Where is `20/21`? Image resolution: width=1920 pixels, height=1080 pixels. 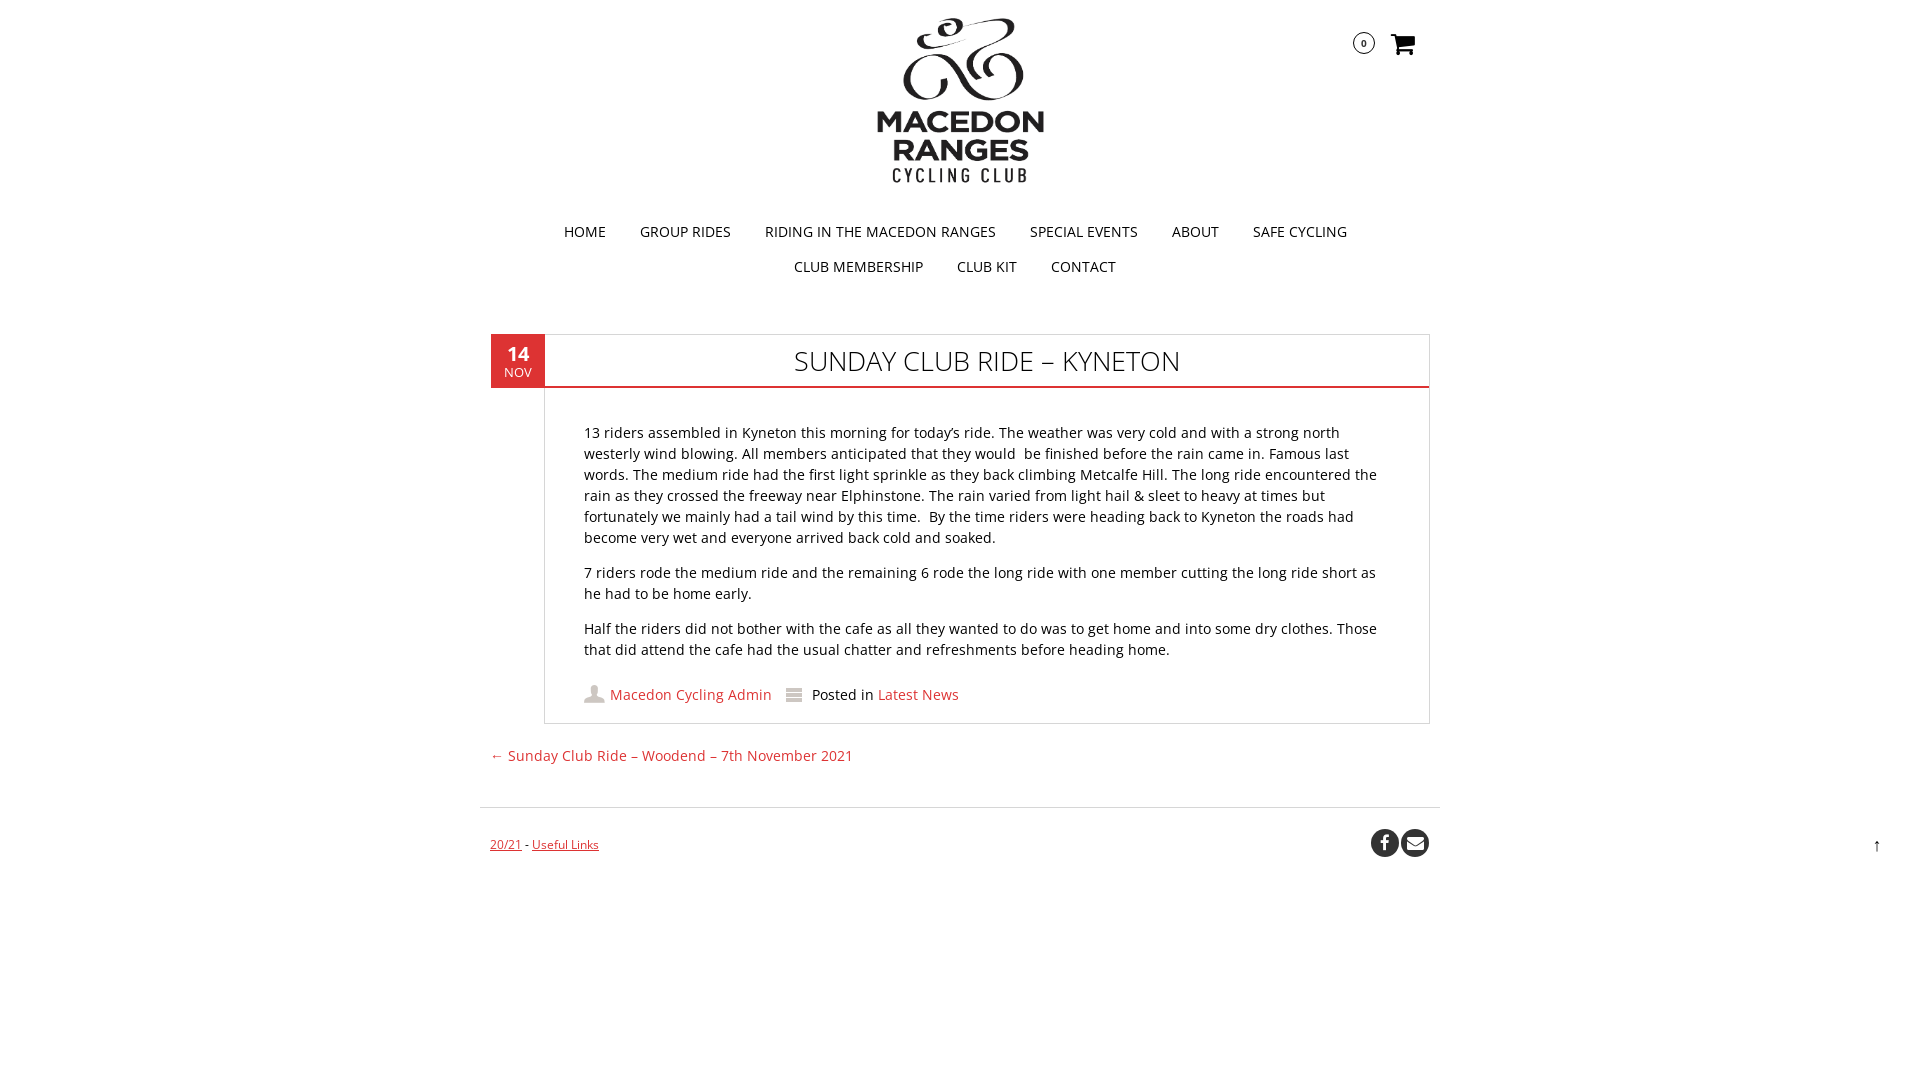
20/21 is located at coordinates (506, 844).